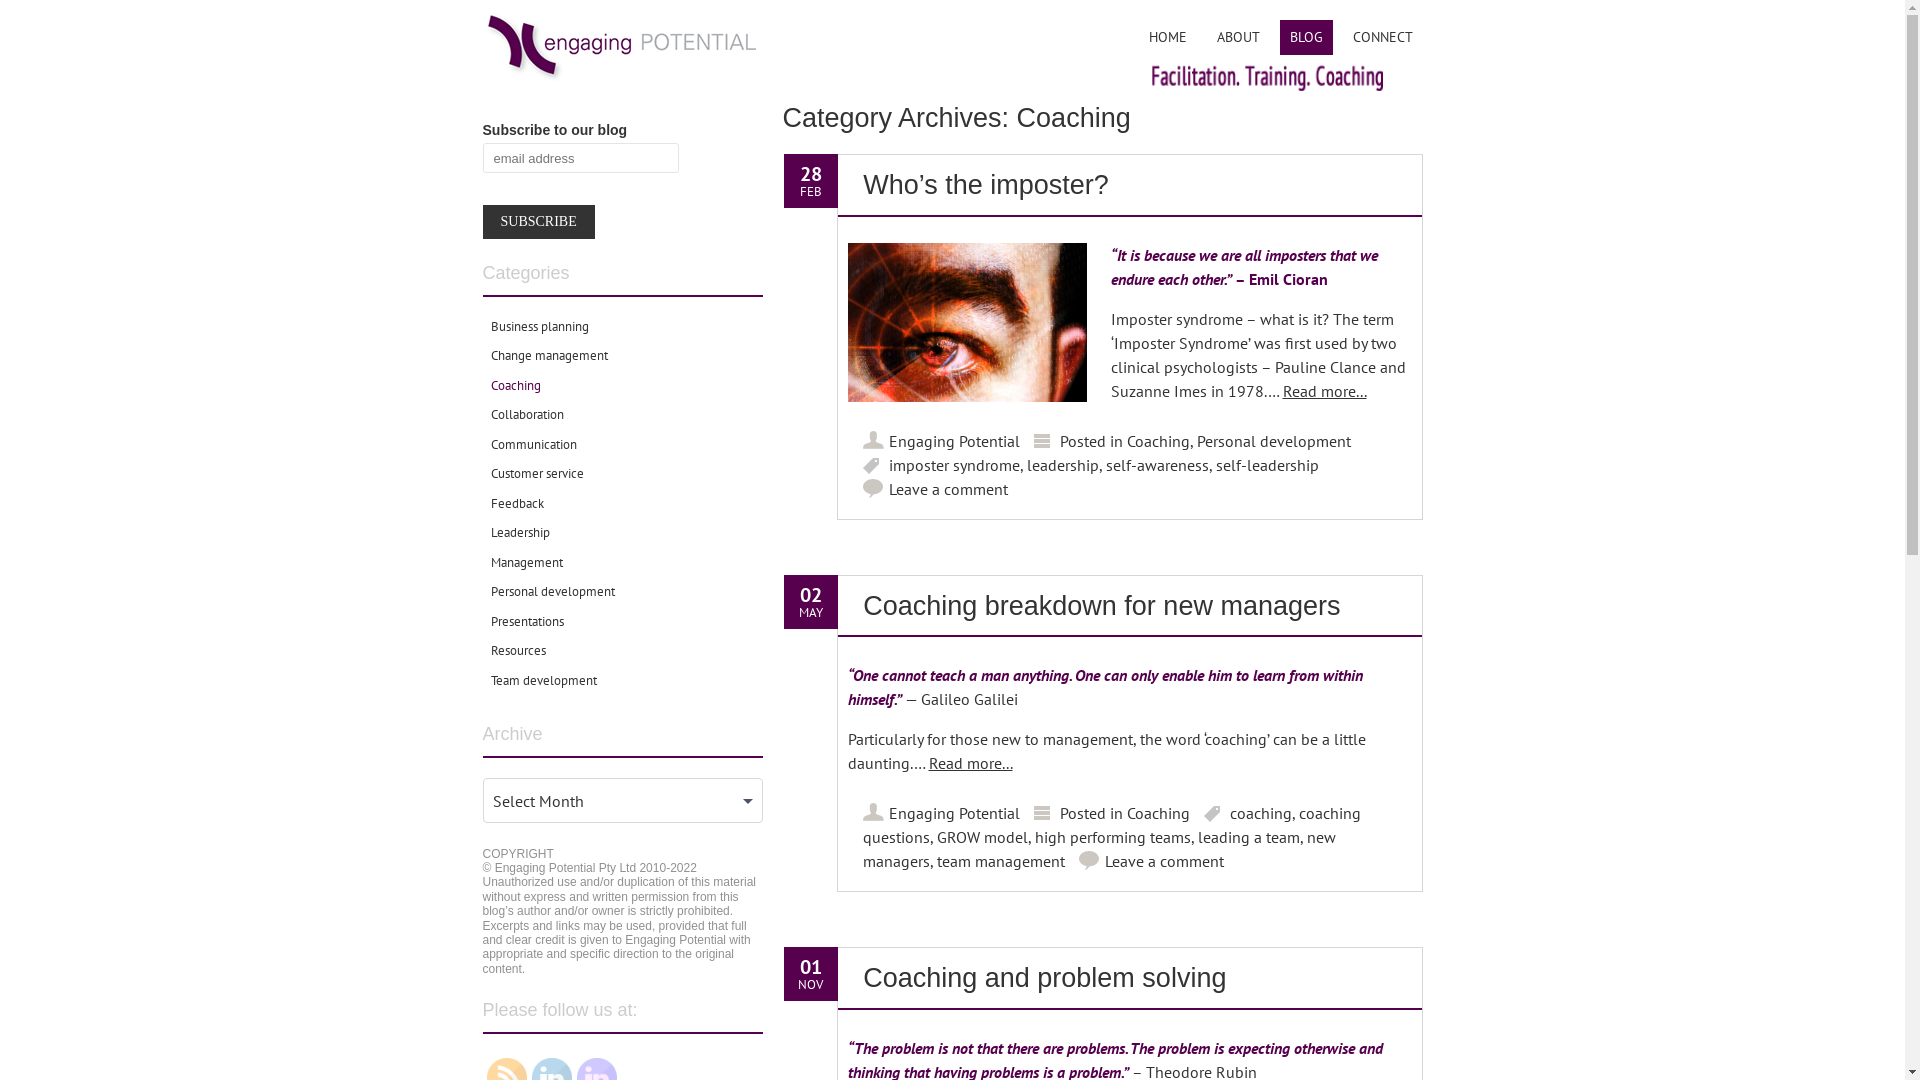 Image resolution: width=1920 pixels, height=1080 pixels. I want to click on Read more..., so click(1324, 391).